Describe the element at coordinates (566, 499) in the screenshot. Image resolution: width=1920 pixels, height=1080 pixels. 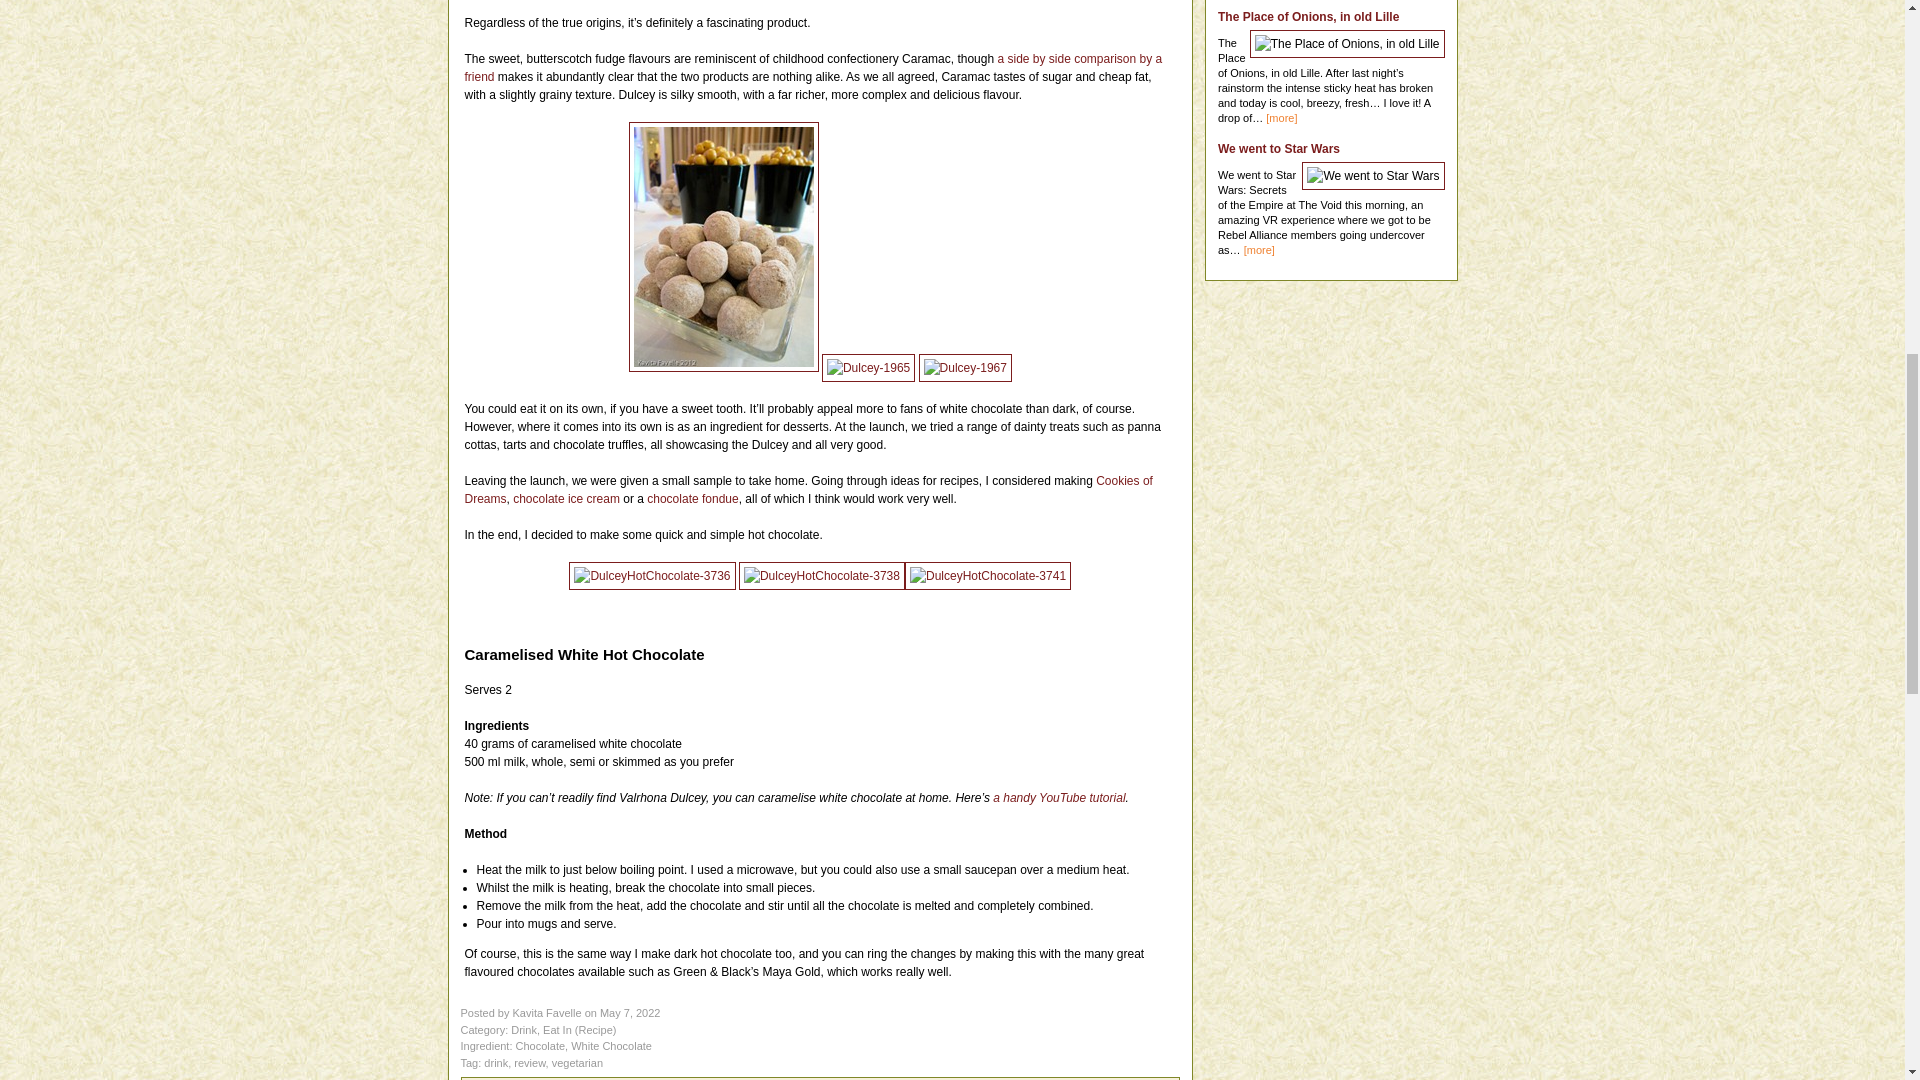
I see `chocolate ice cream` at that location.